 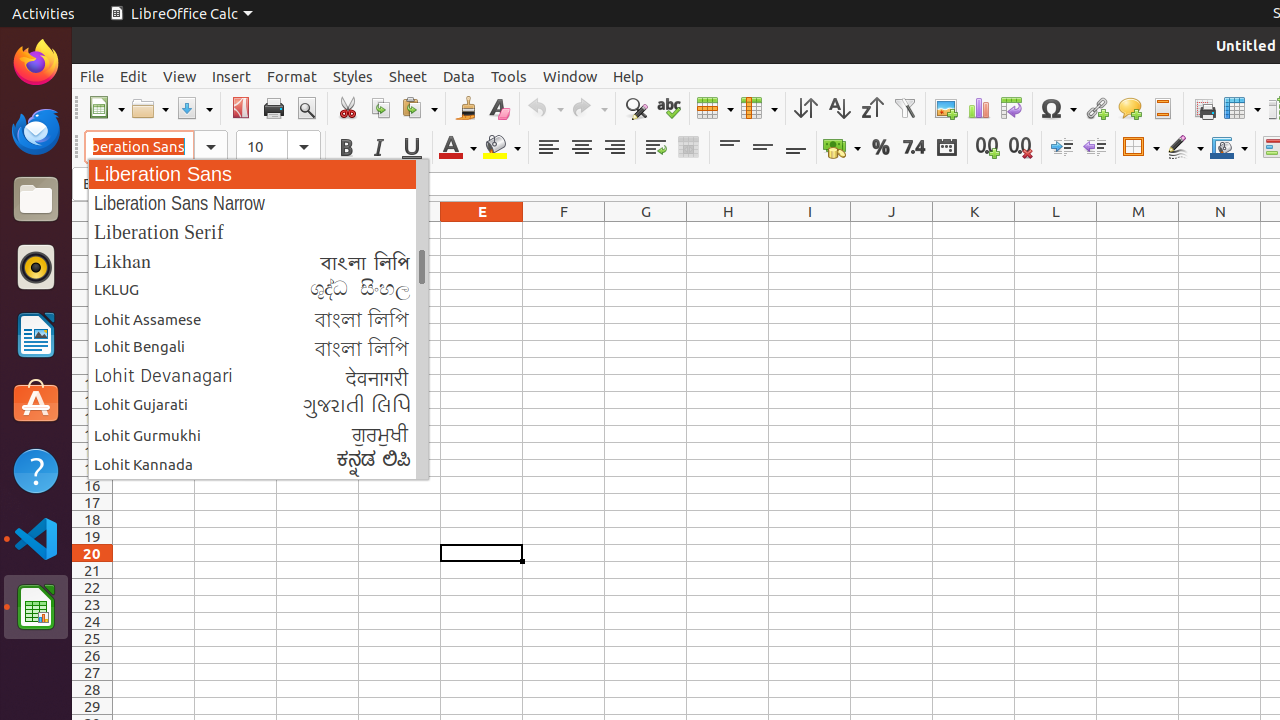 I want to click on Edit, so click(x=134, y=76).